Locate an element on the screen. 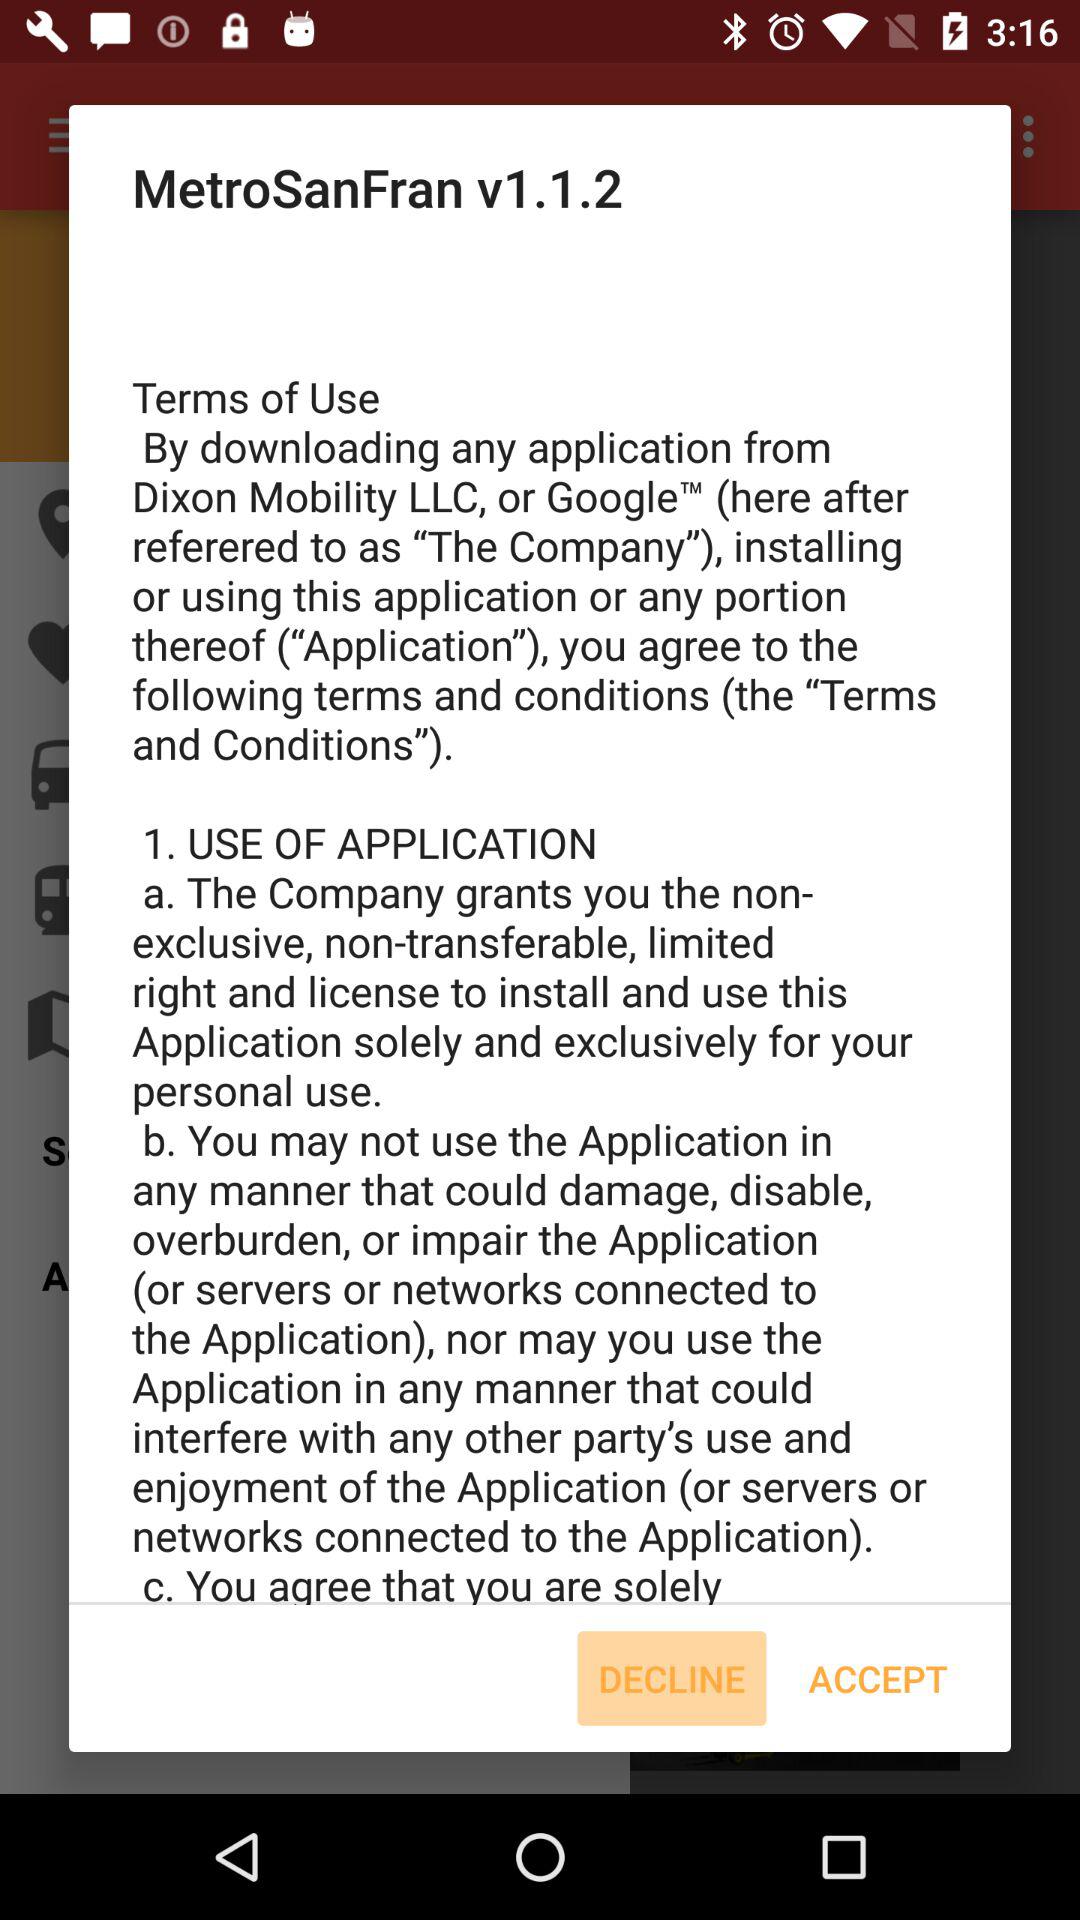 The image size is (1080, 1920). click the item to the right of the decline item is located at coordinates (878, 1678).